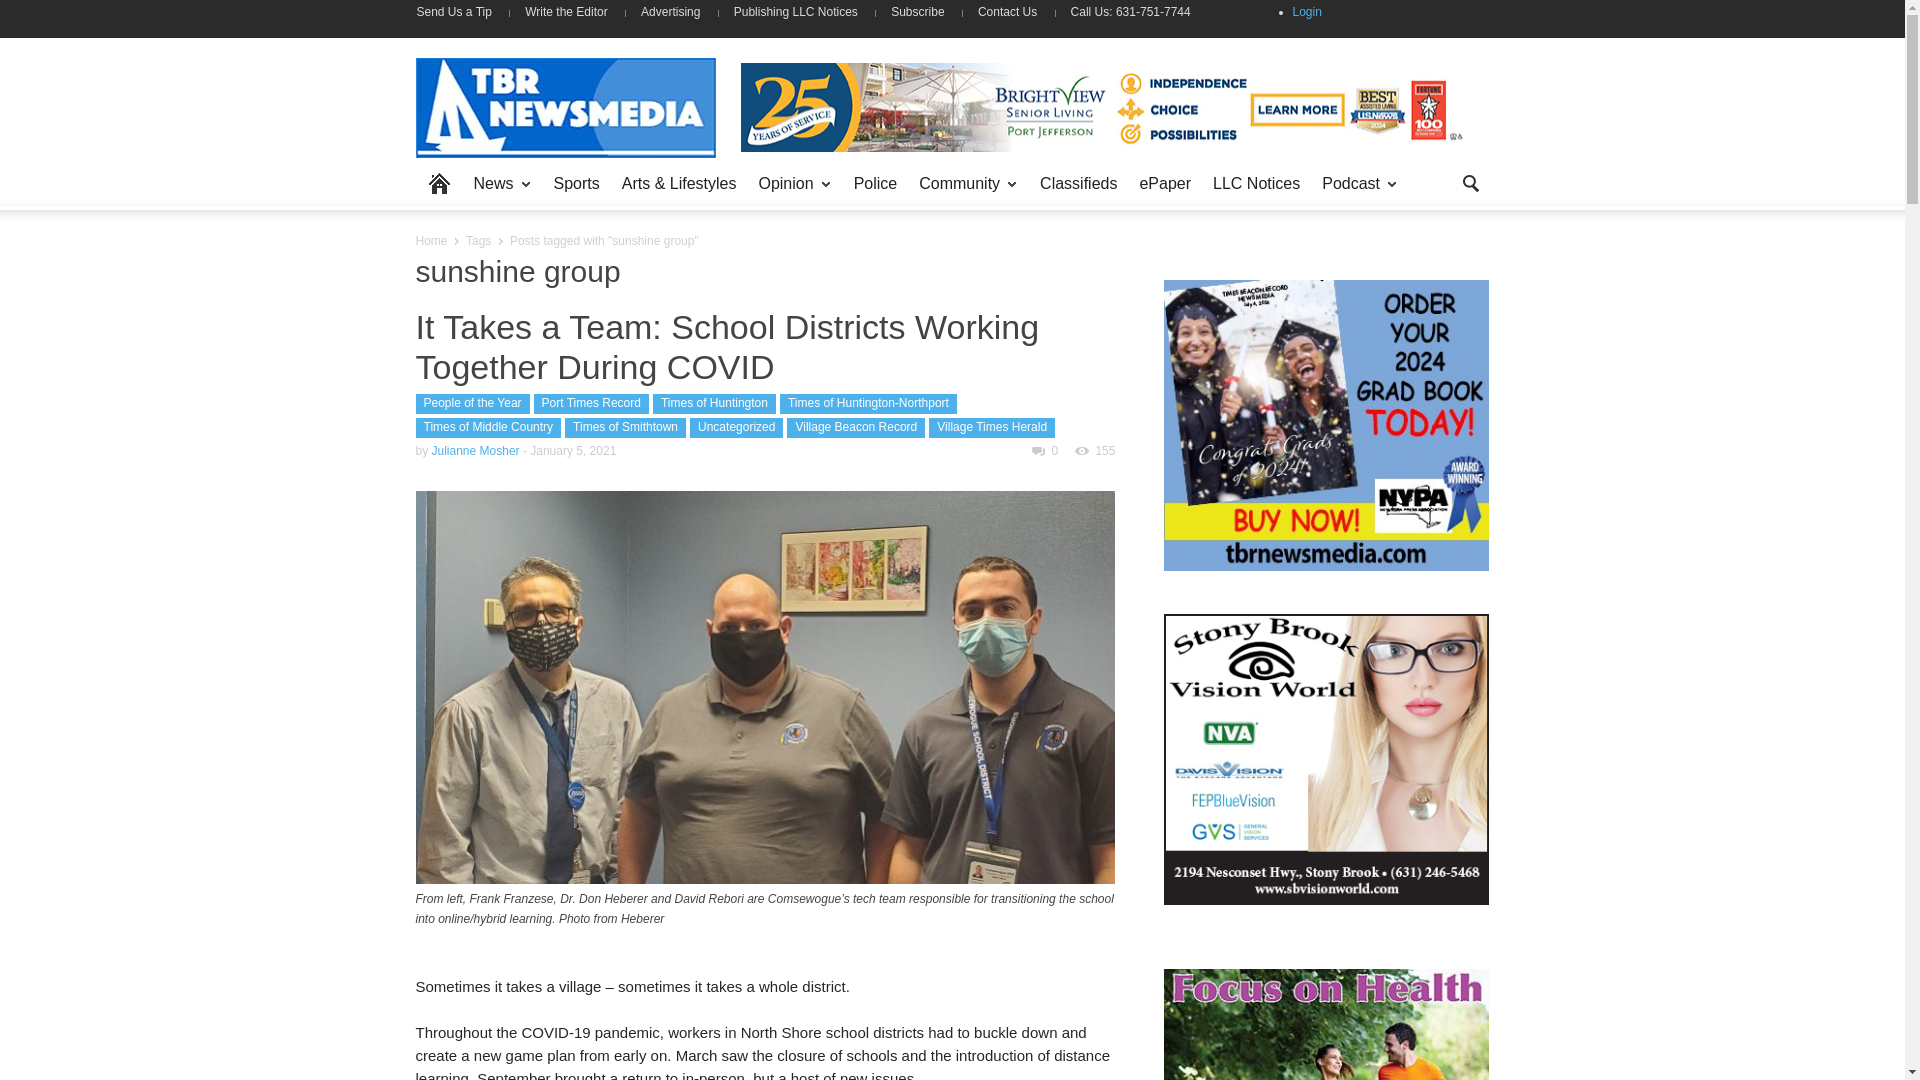 This screenshot has width=1920, height=1080. Describe the element at coordinates (670, 12) in the screenshot. I see `Advertising` at that location.